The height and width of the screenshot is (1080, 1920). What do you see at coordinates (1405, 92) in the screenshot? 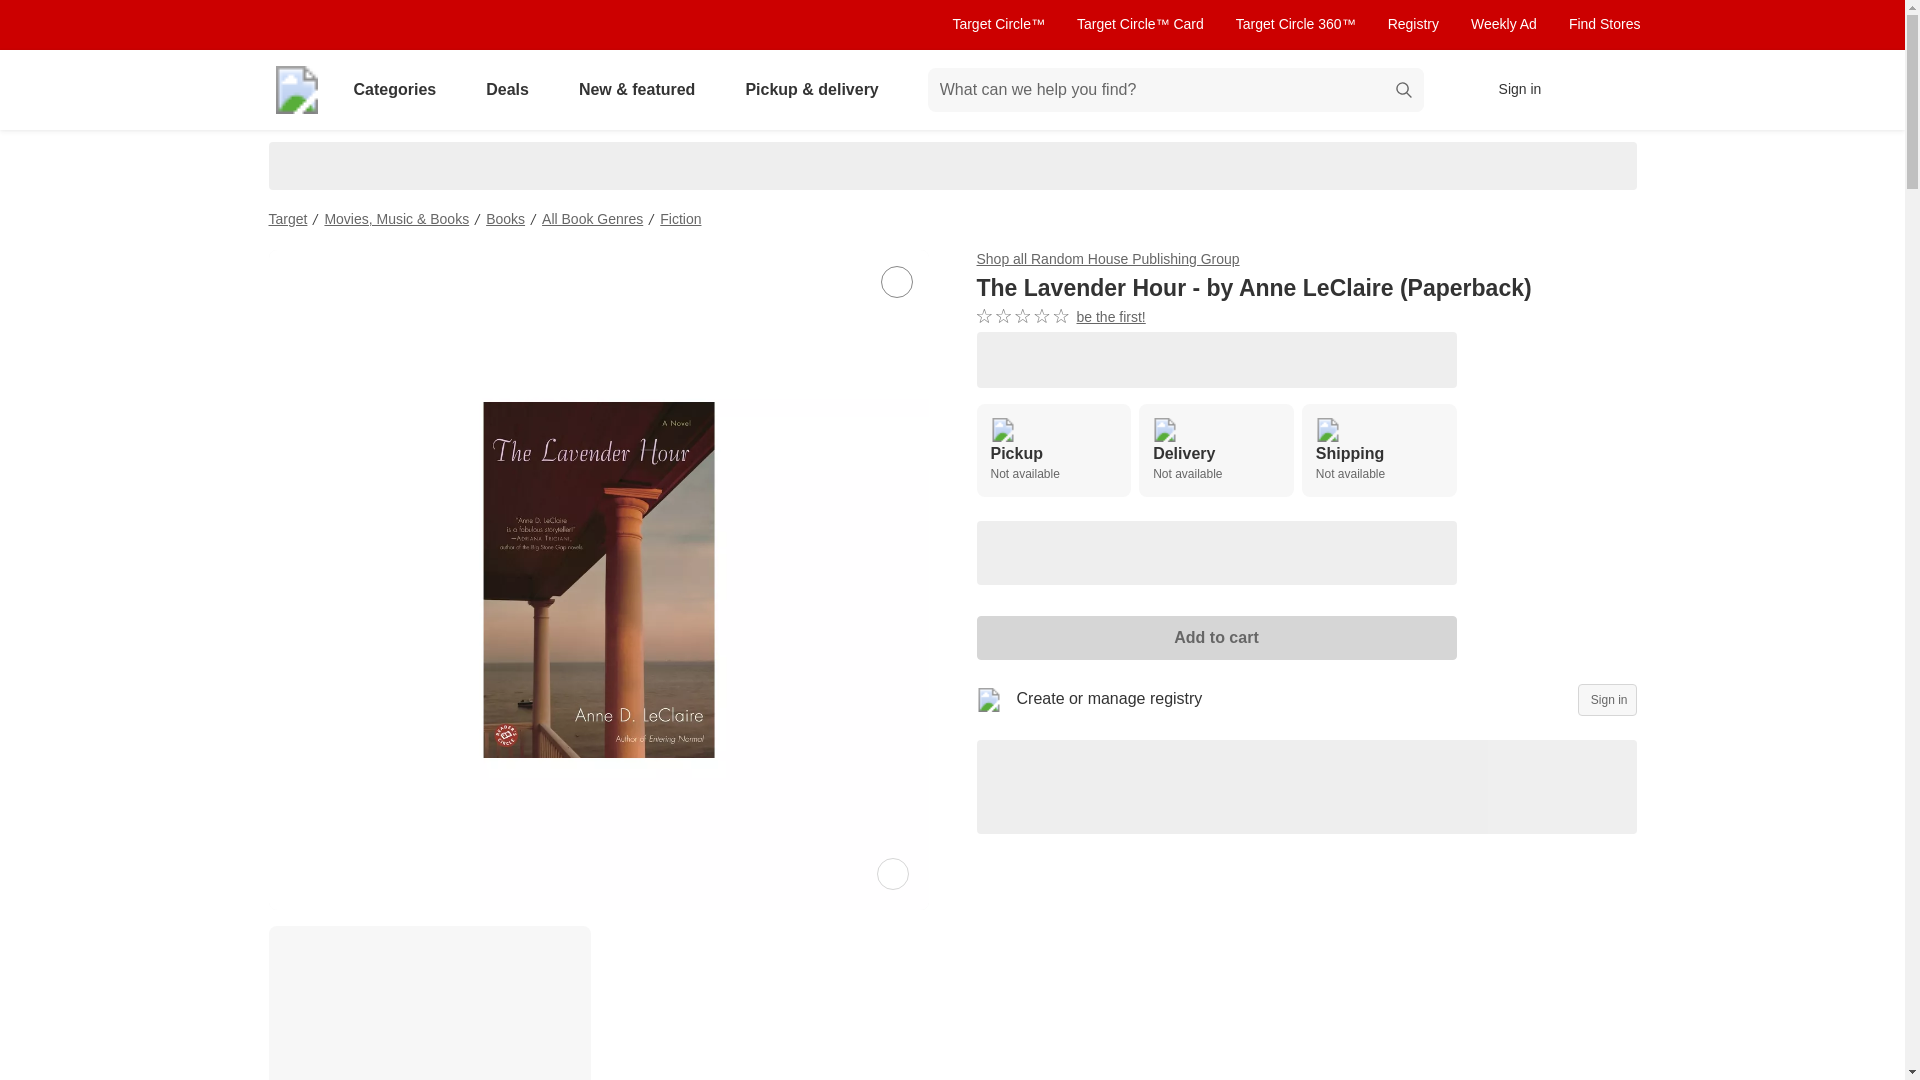
I see `search` at bounding box center [1405, 92].